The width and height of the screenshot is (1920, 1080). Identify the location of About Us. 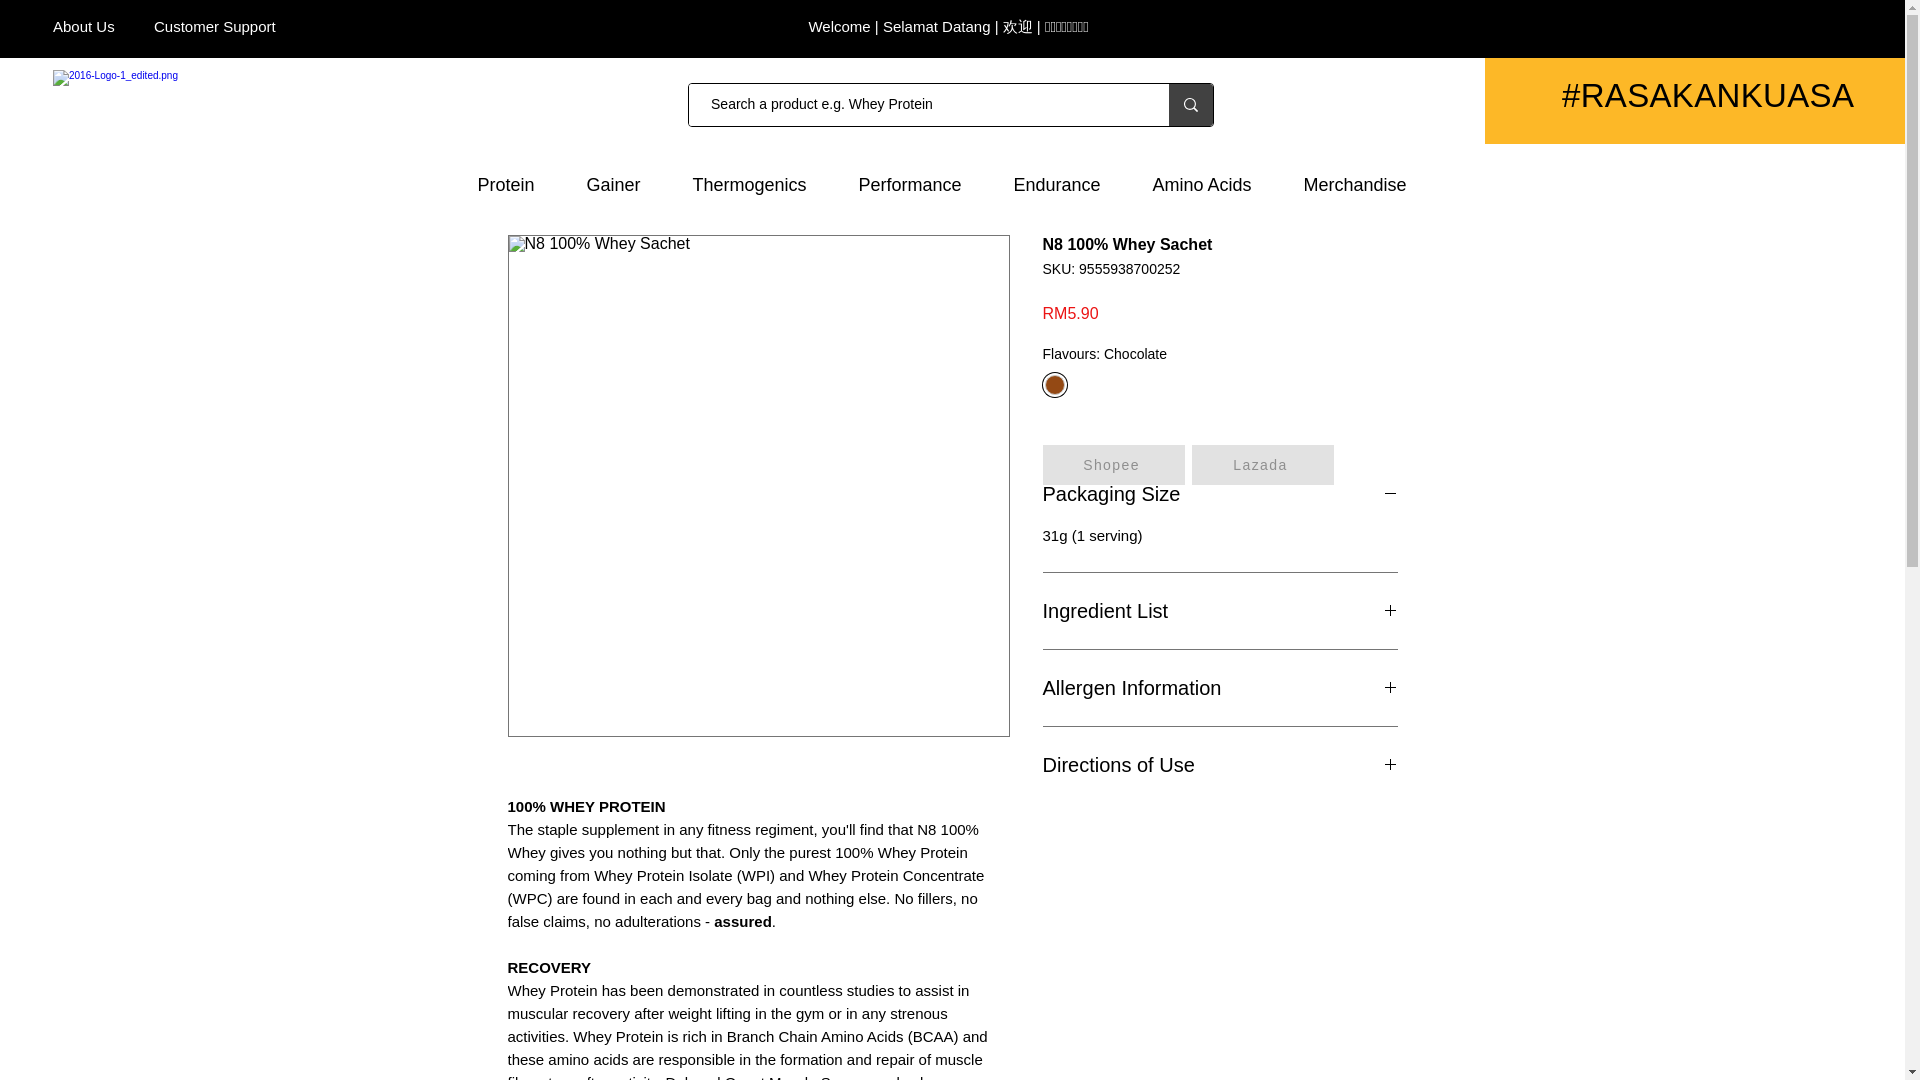
(84, 26).